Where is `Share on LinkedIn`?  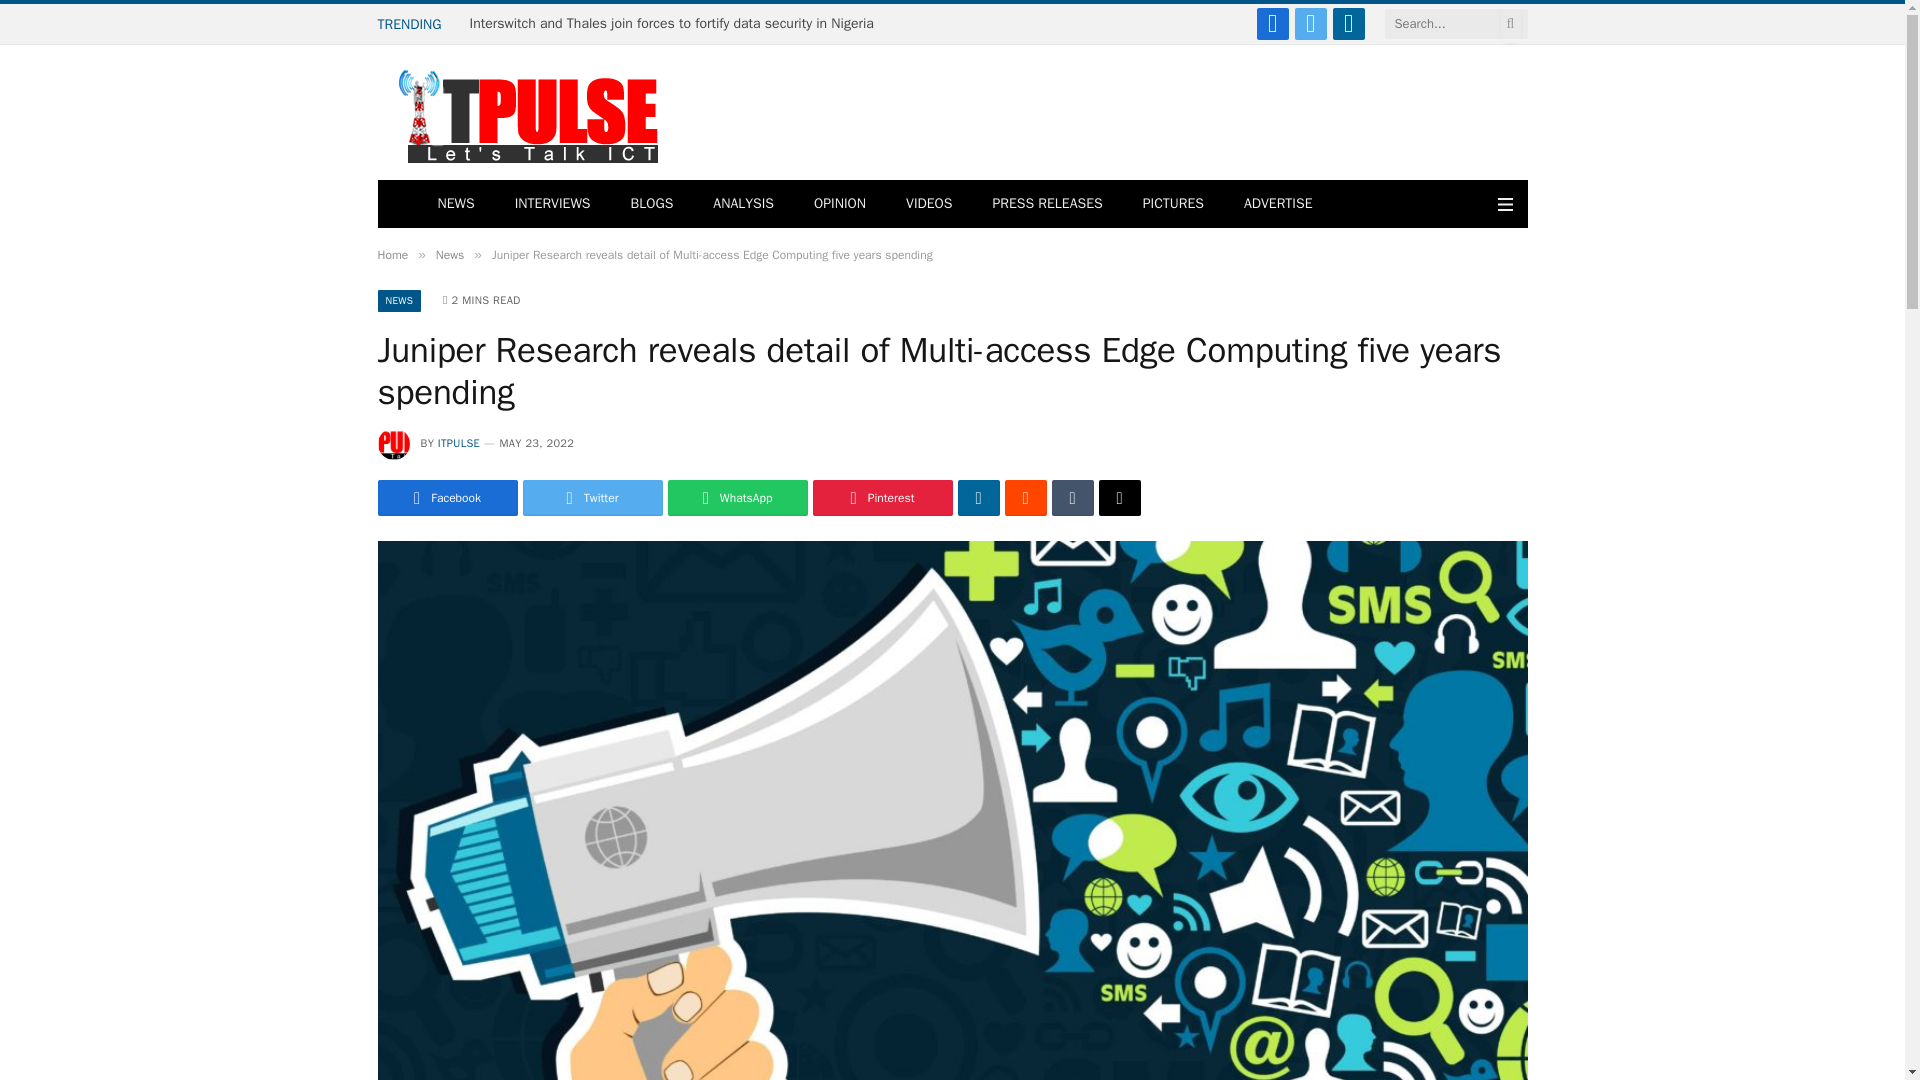
Share on LinkedIn is located at coordinates (979, 498).